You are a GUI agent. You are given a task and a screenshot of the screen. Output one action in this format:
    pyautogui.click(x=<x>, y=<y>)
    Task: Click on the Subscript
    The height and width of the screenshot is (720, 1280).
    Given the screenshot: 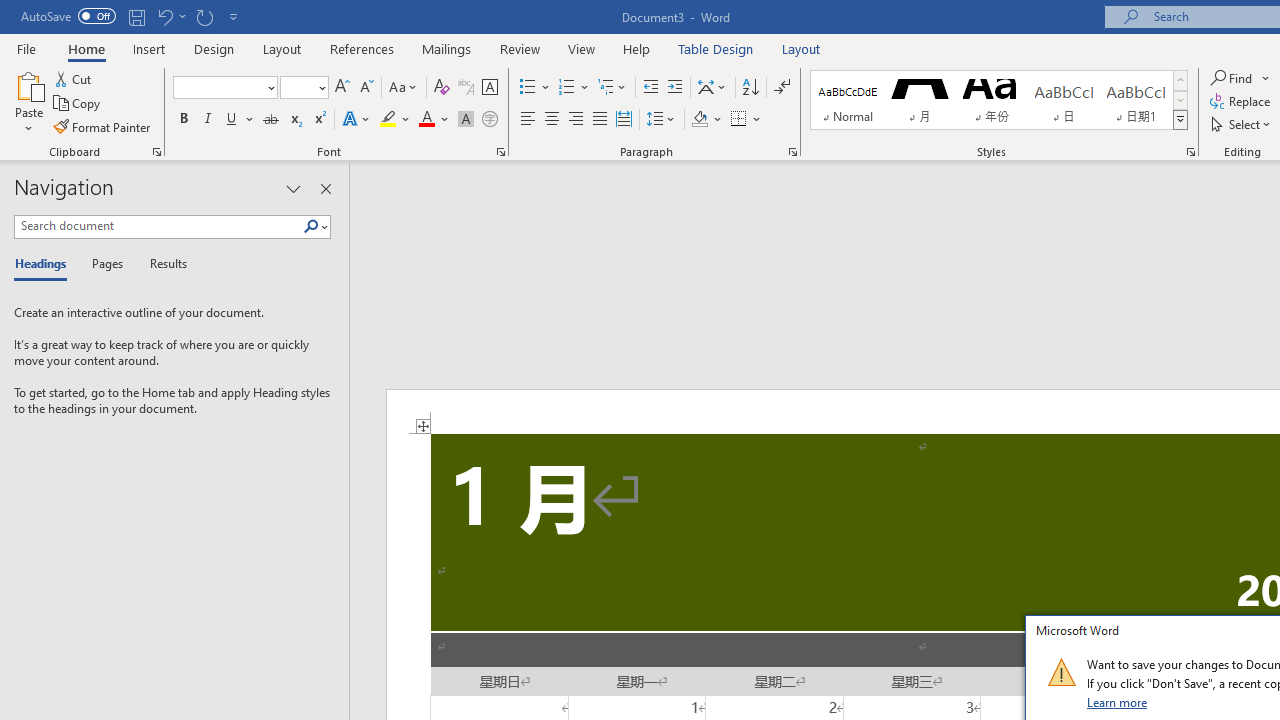 What is the action you would take?
    pyautogui.click(x=294, y=120)
    